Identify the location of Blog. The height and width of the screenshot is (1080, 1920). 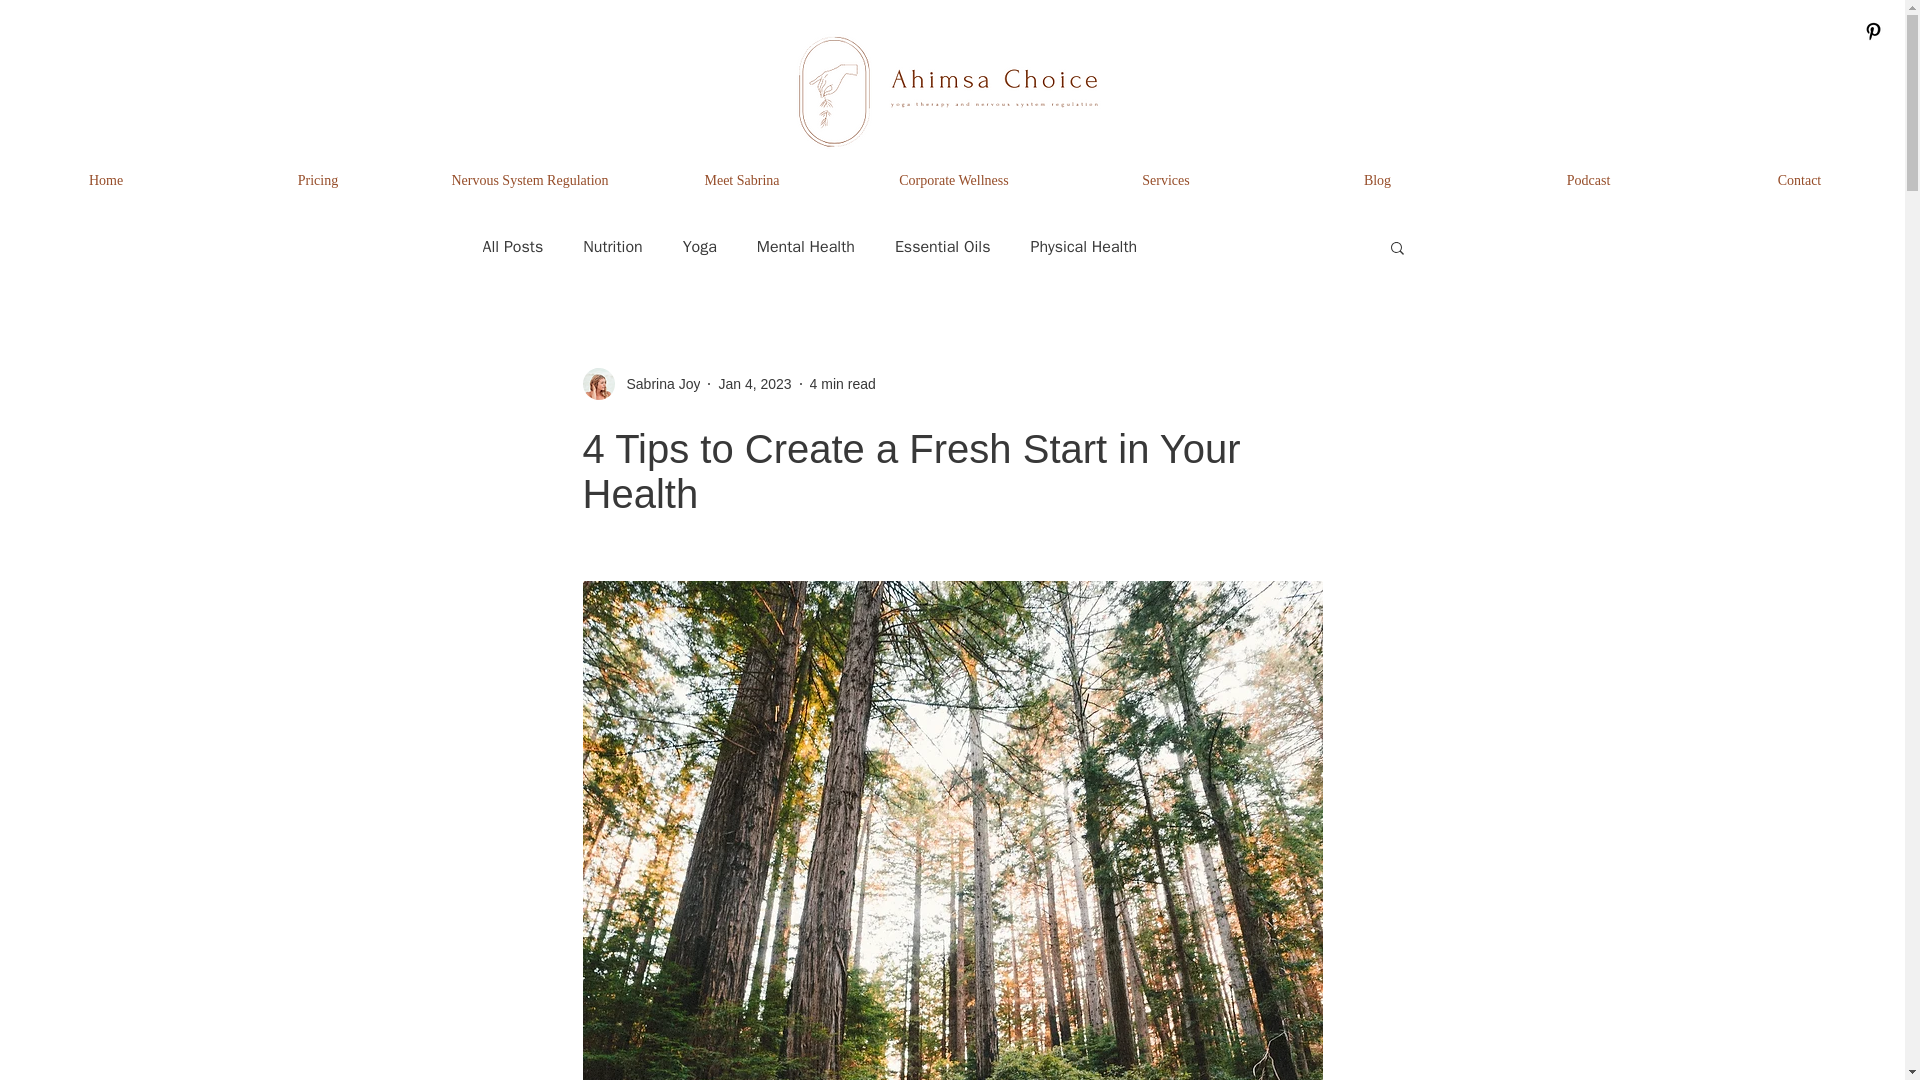
(1376, 180).